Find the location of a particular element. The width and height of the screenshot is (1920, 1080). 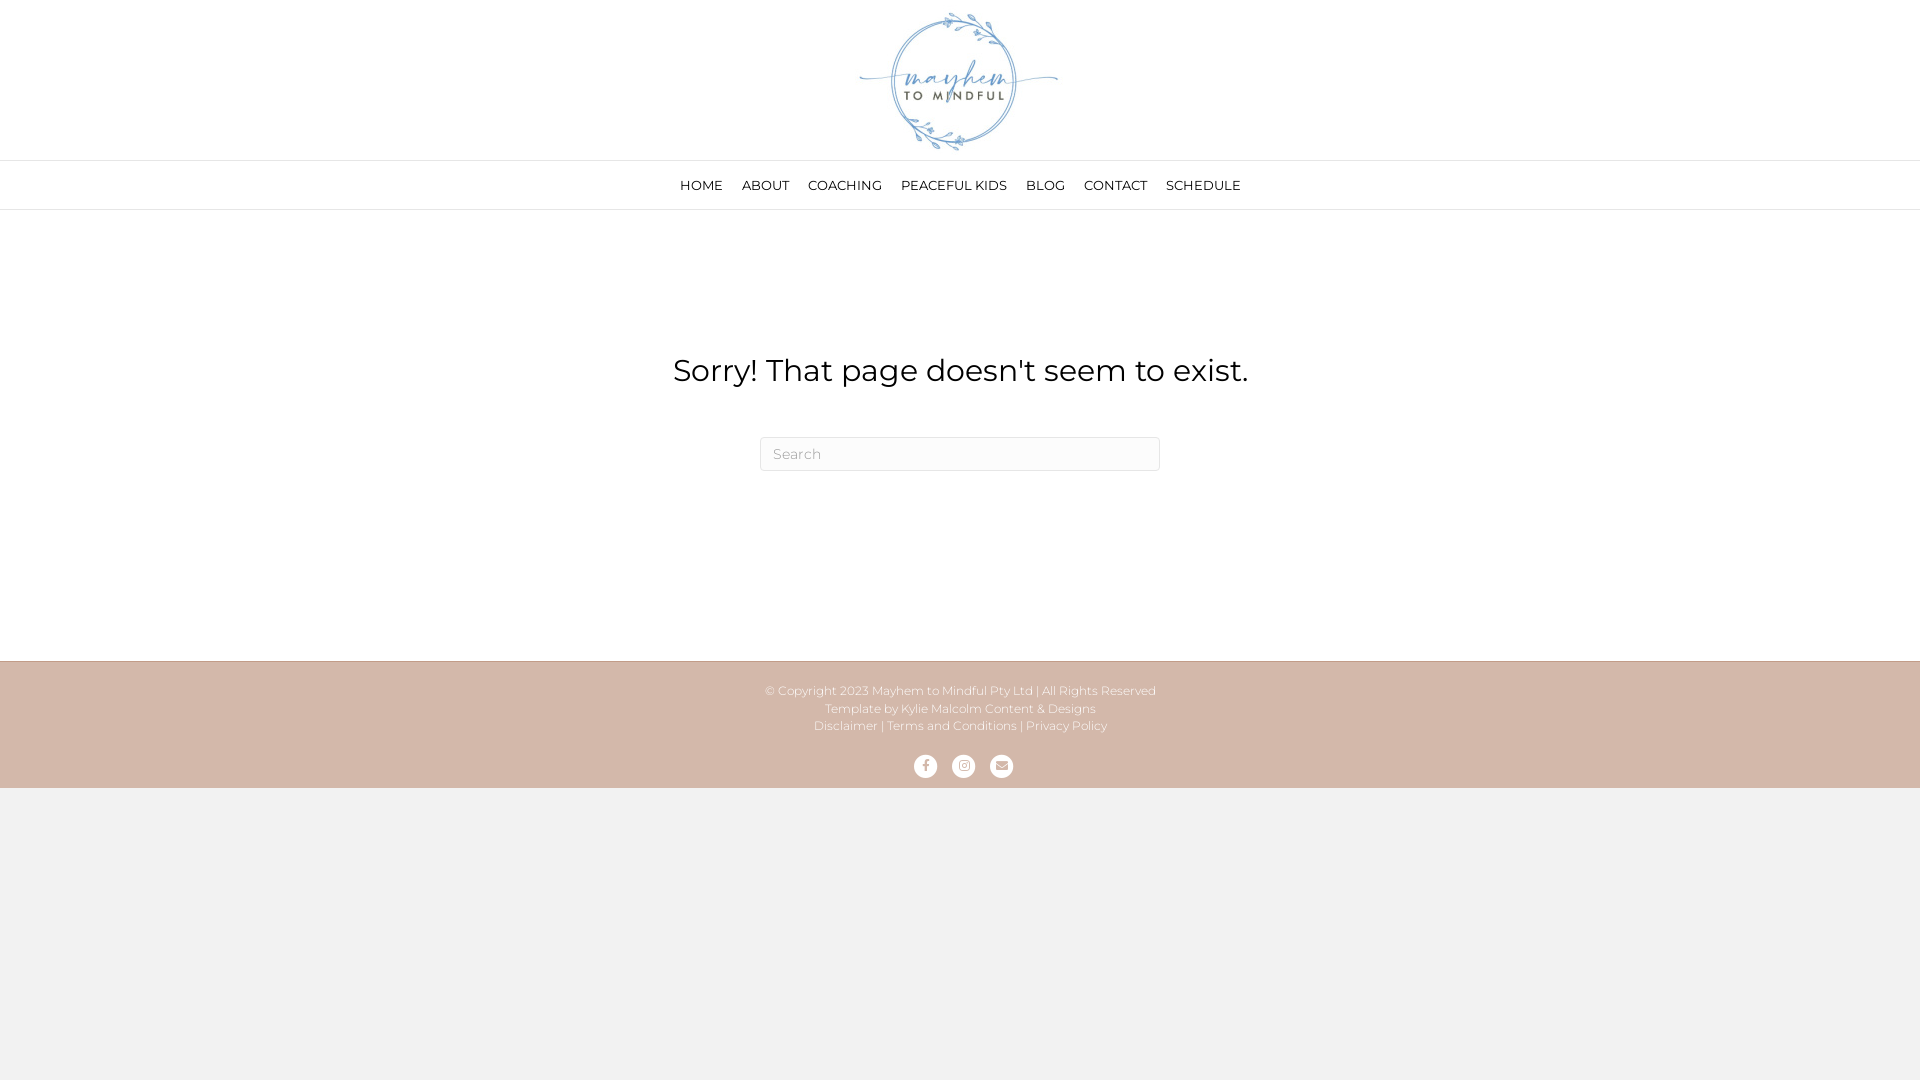

CONTACT is located at coordinates (1116, 185).